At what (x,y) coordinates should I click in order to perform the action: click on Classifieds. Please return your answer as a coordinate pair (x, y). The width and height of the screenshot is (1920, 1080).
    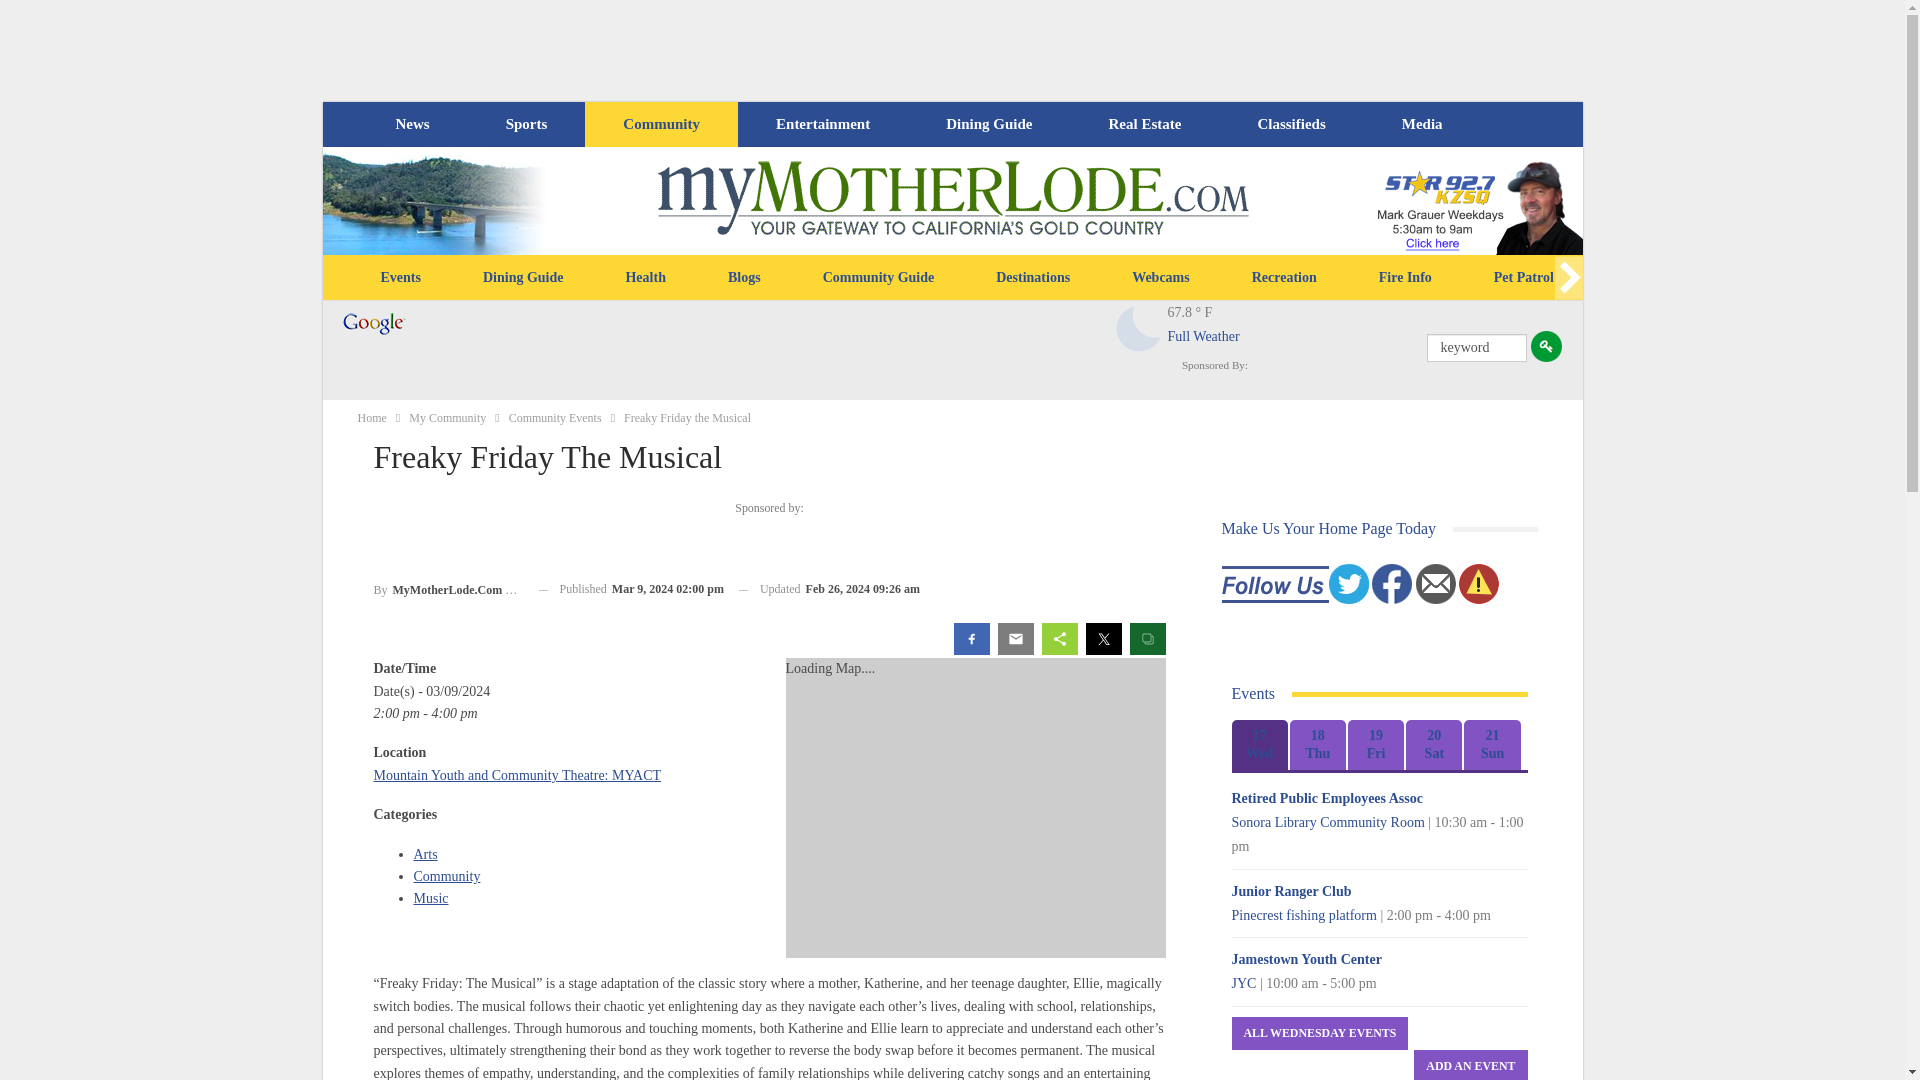
    Looking at the image, I should click on (1290, 124).